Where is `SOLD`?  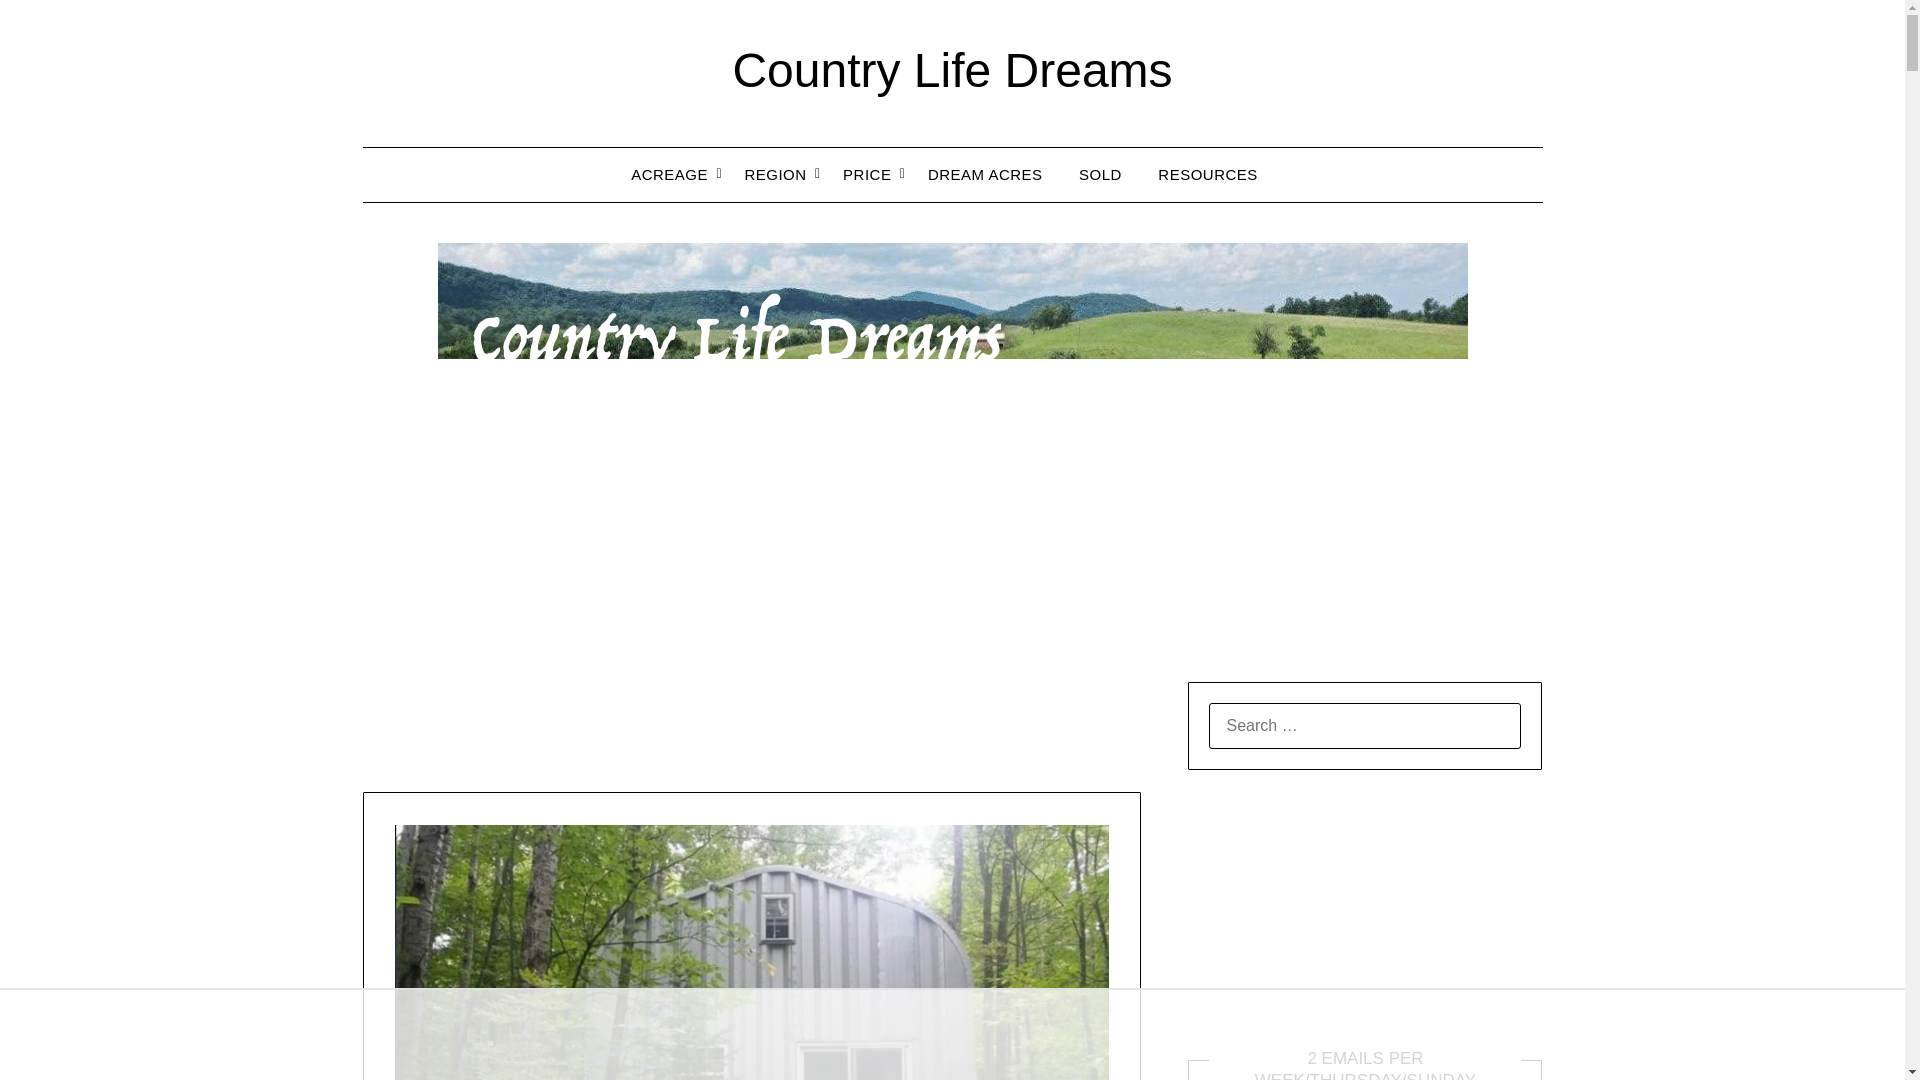 SOLD is located at coordinates (1100, 174).